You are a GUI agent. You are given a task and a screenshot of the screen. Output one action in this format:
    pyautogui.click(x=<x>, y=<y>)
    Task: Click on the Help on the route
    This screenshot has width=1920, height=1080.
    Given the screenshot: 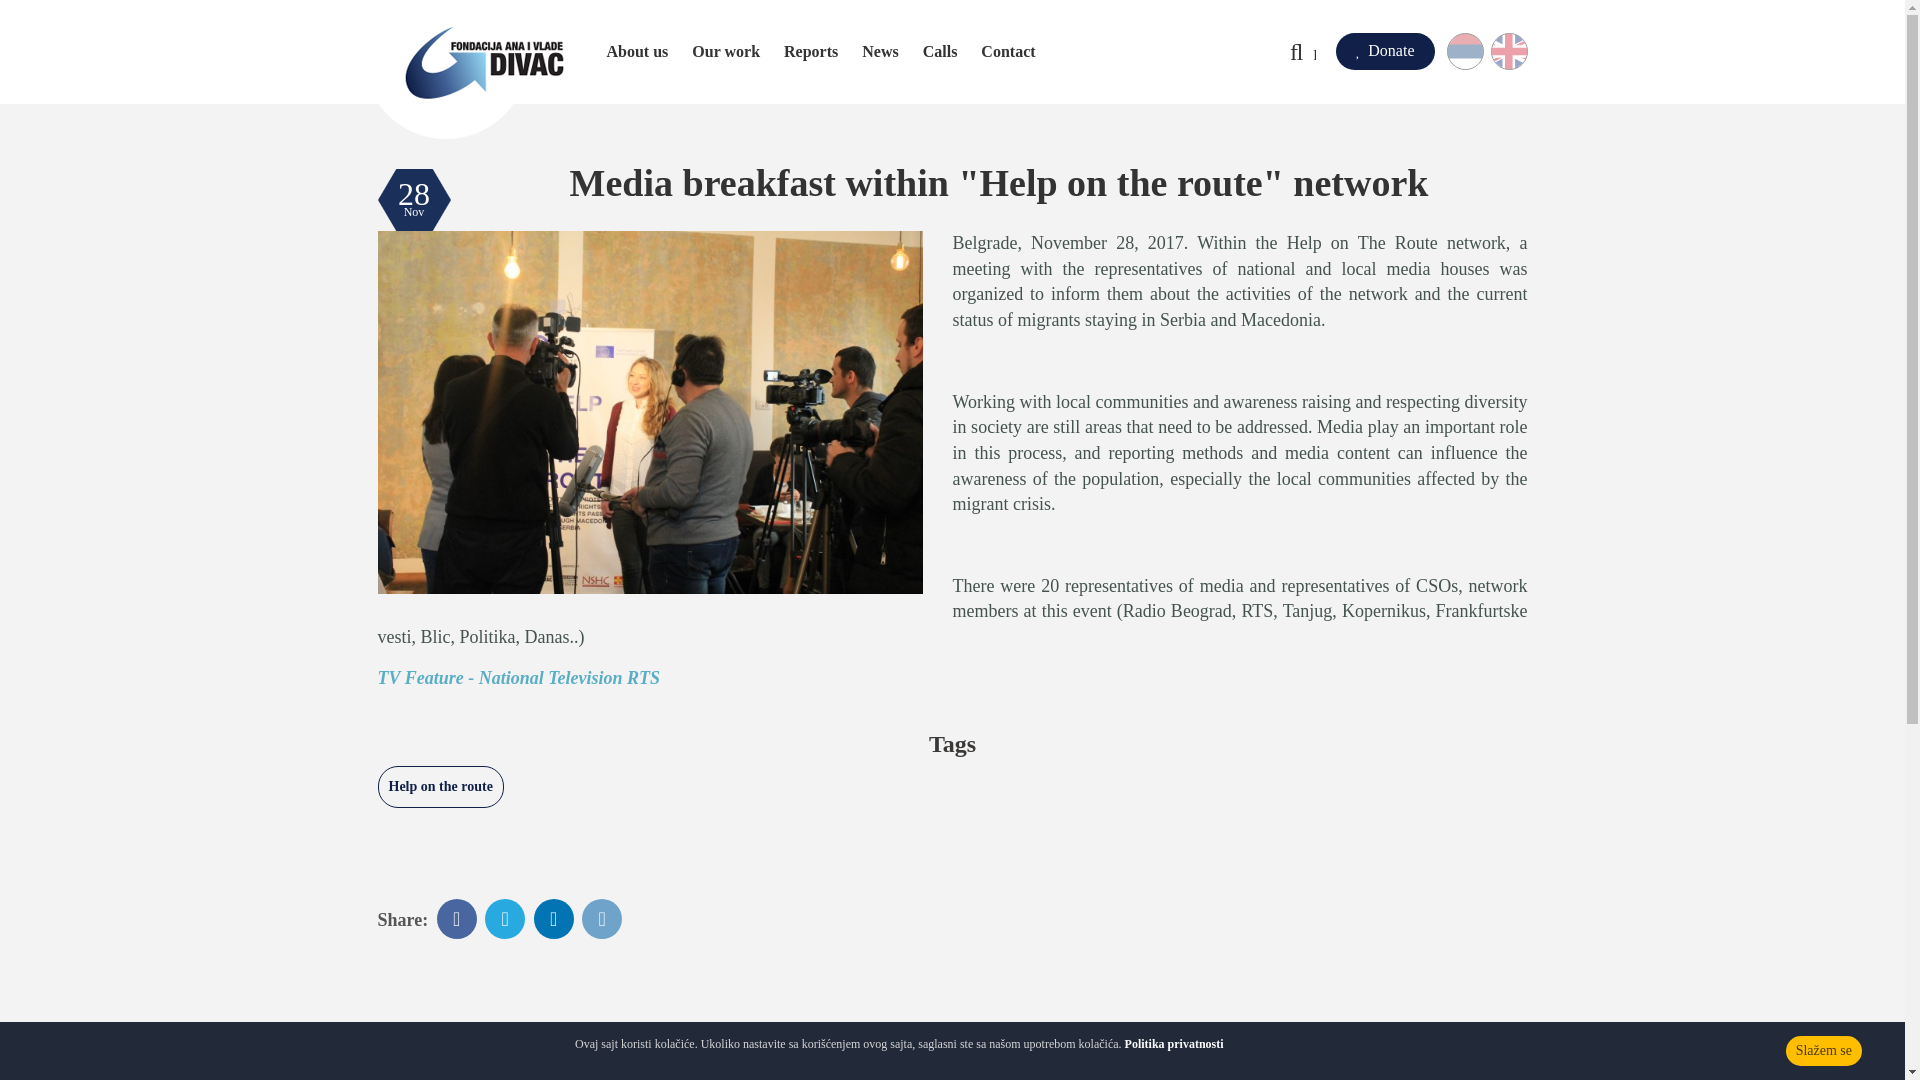 What is the action you would take?
    pyautogui.click(x=440, y=786)
    